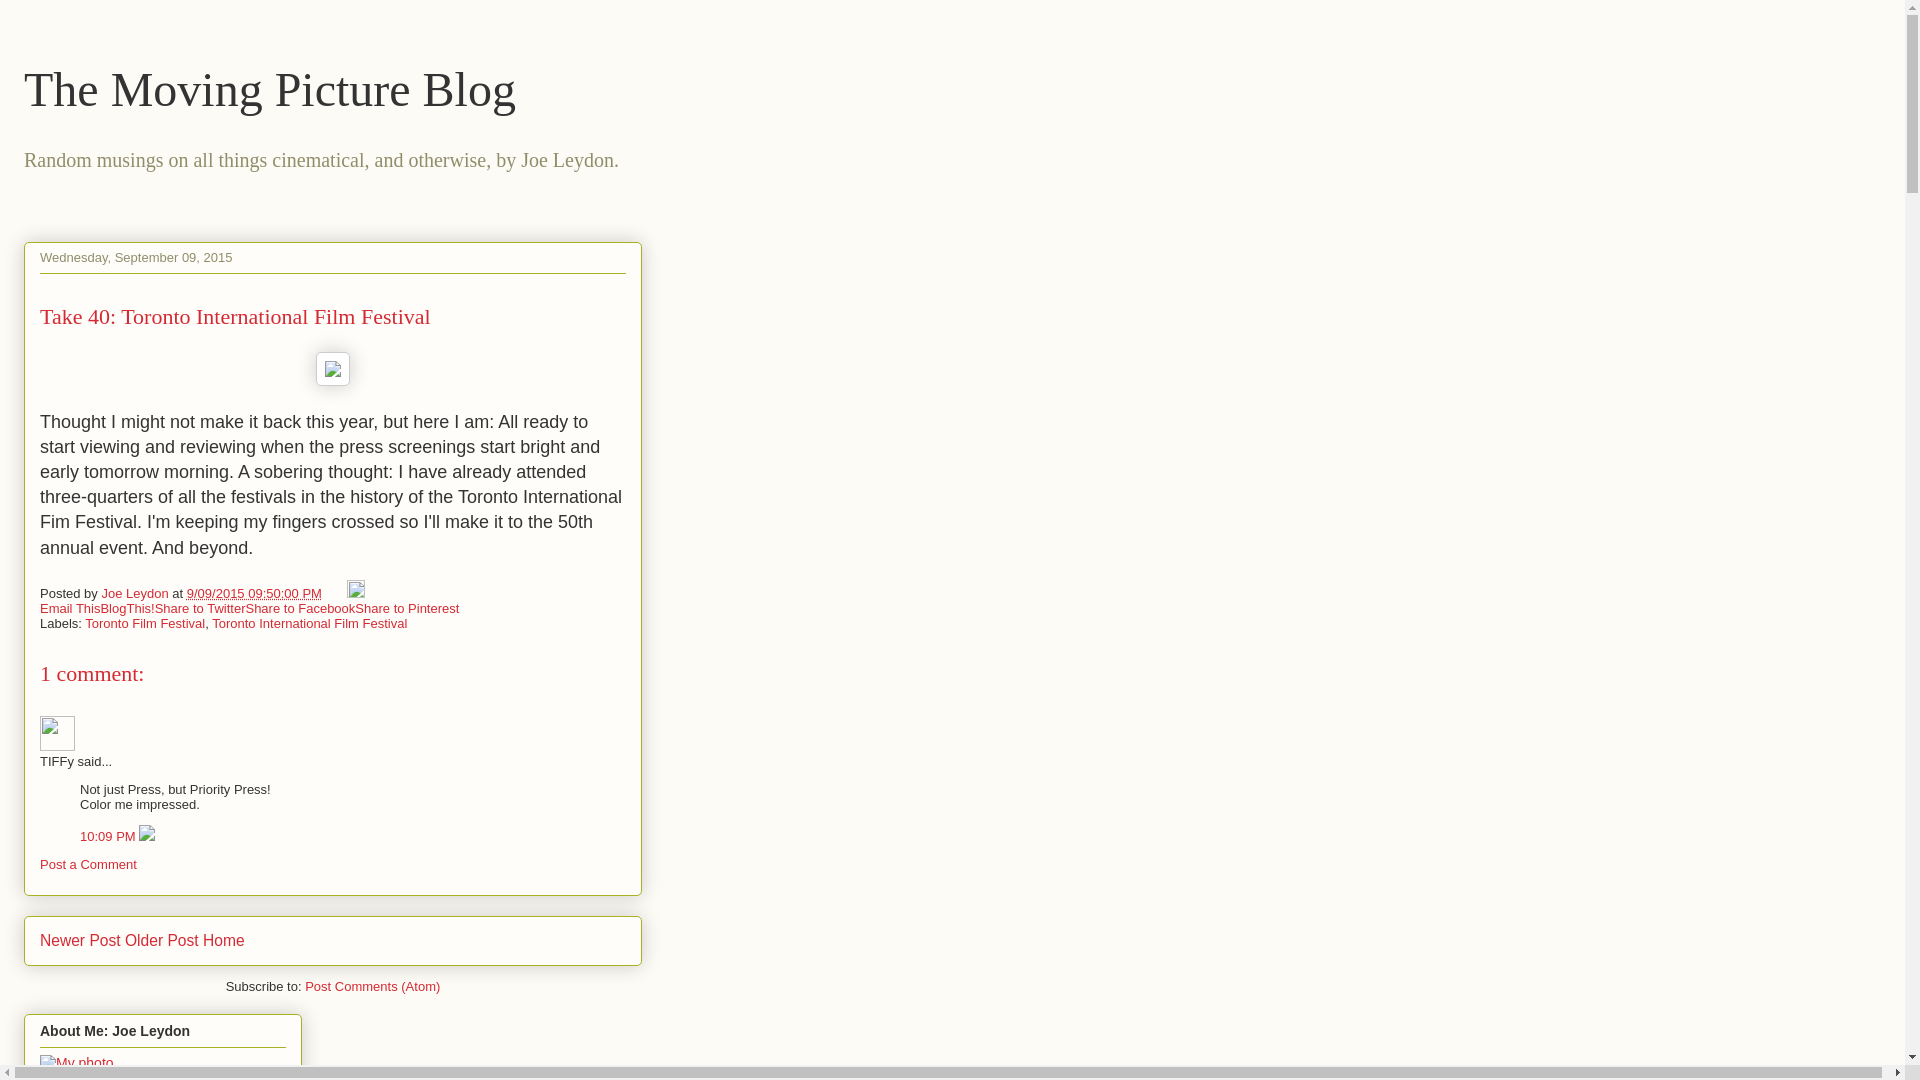 The width and height of the screenshot is (1920, 1080). I want to click on Older Post, so click(162, 940).